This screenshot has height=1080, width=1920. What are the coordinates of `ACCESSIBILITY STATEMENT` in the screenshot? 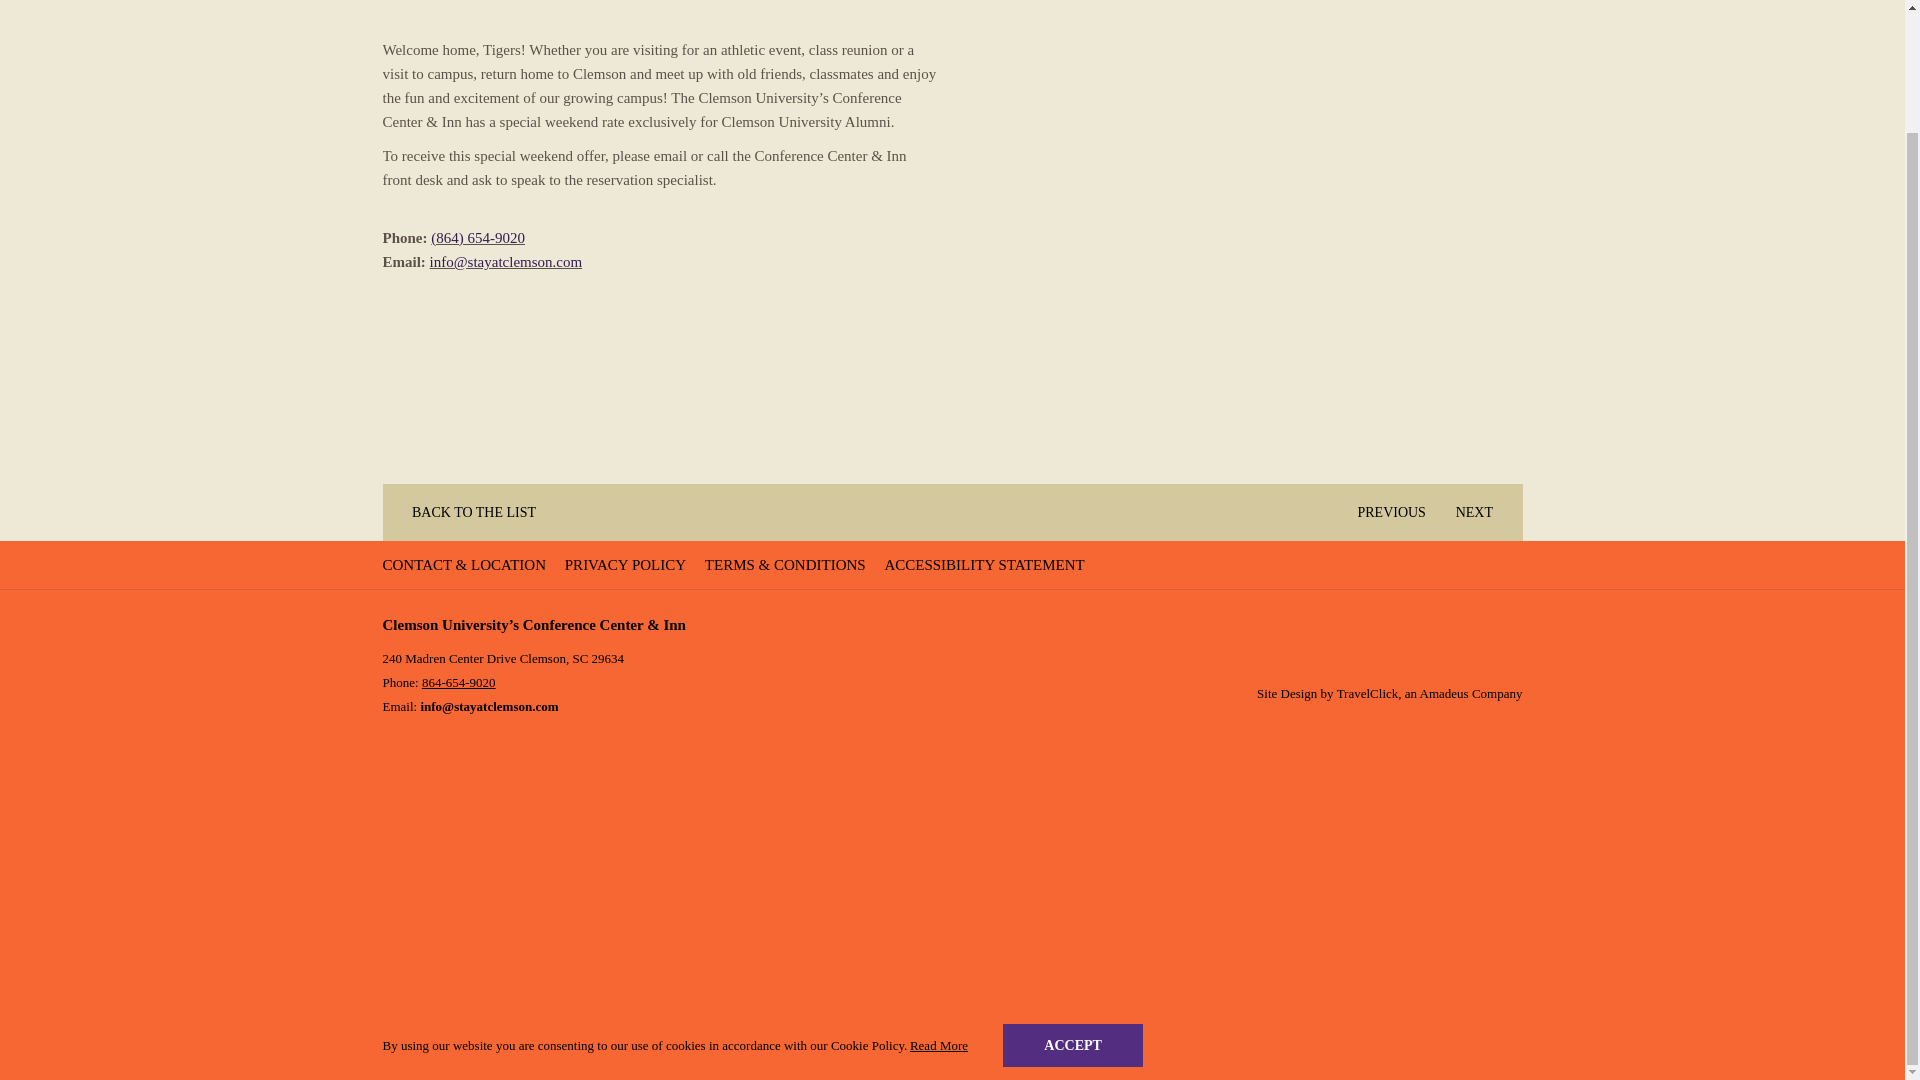 It's located at (986, 565).